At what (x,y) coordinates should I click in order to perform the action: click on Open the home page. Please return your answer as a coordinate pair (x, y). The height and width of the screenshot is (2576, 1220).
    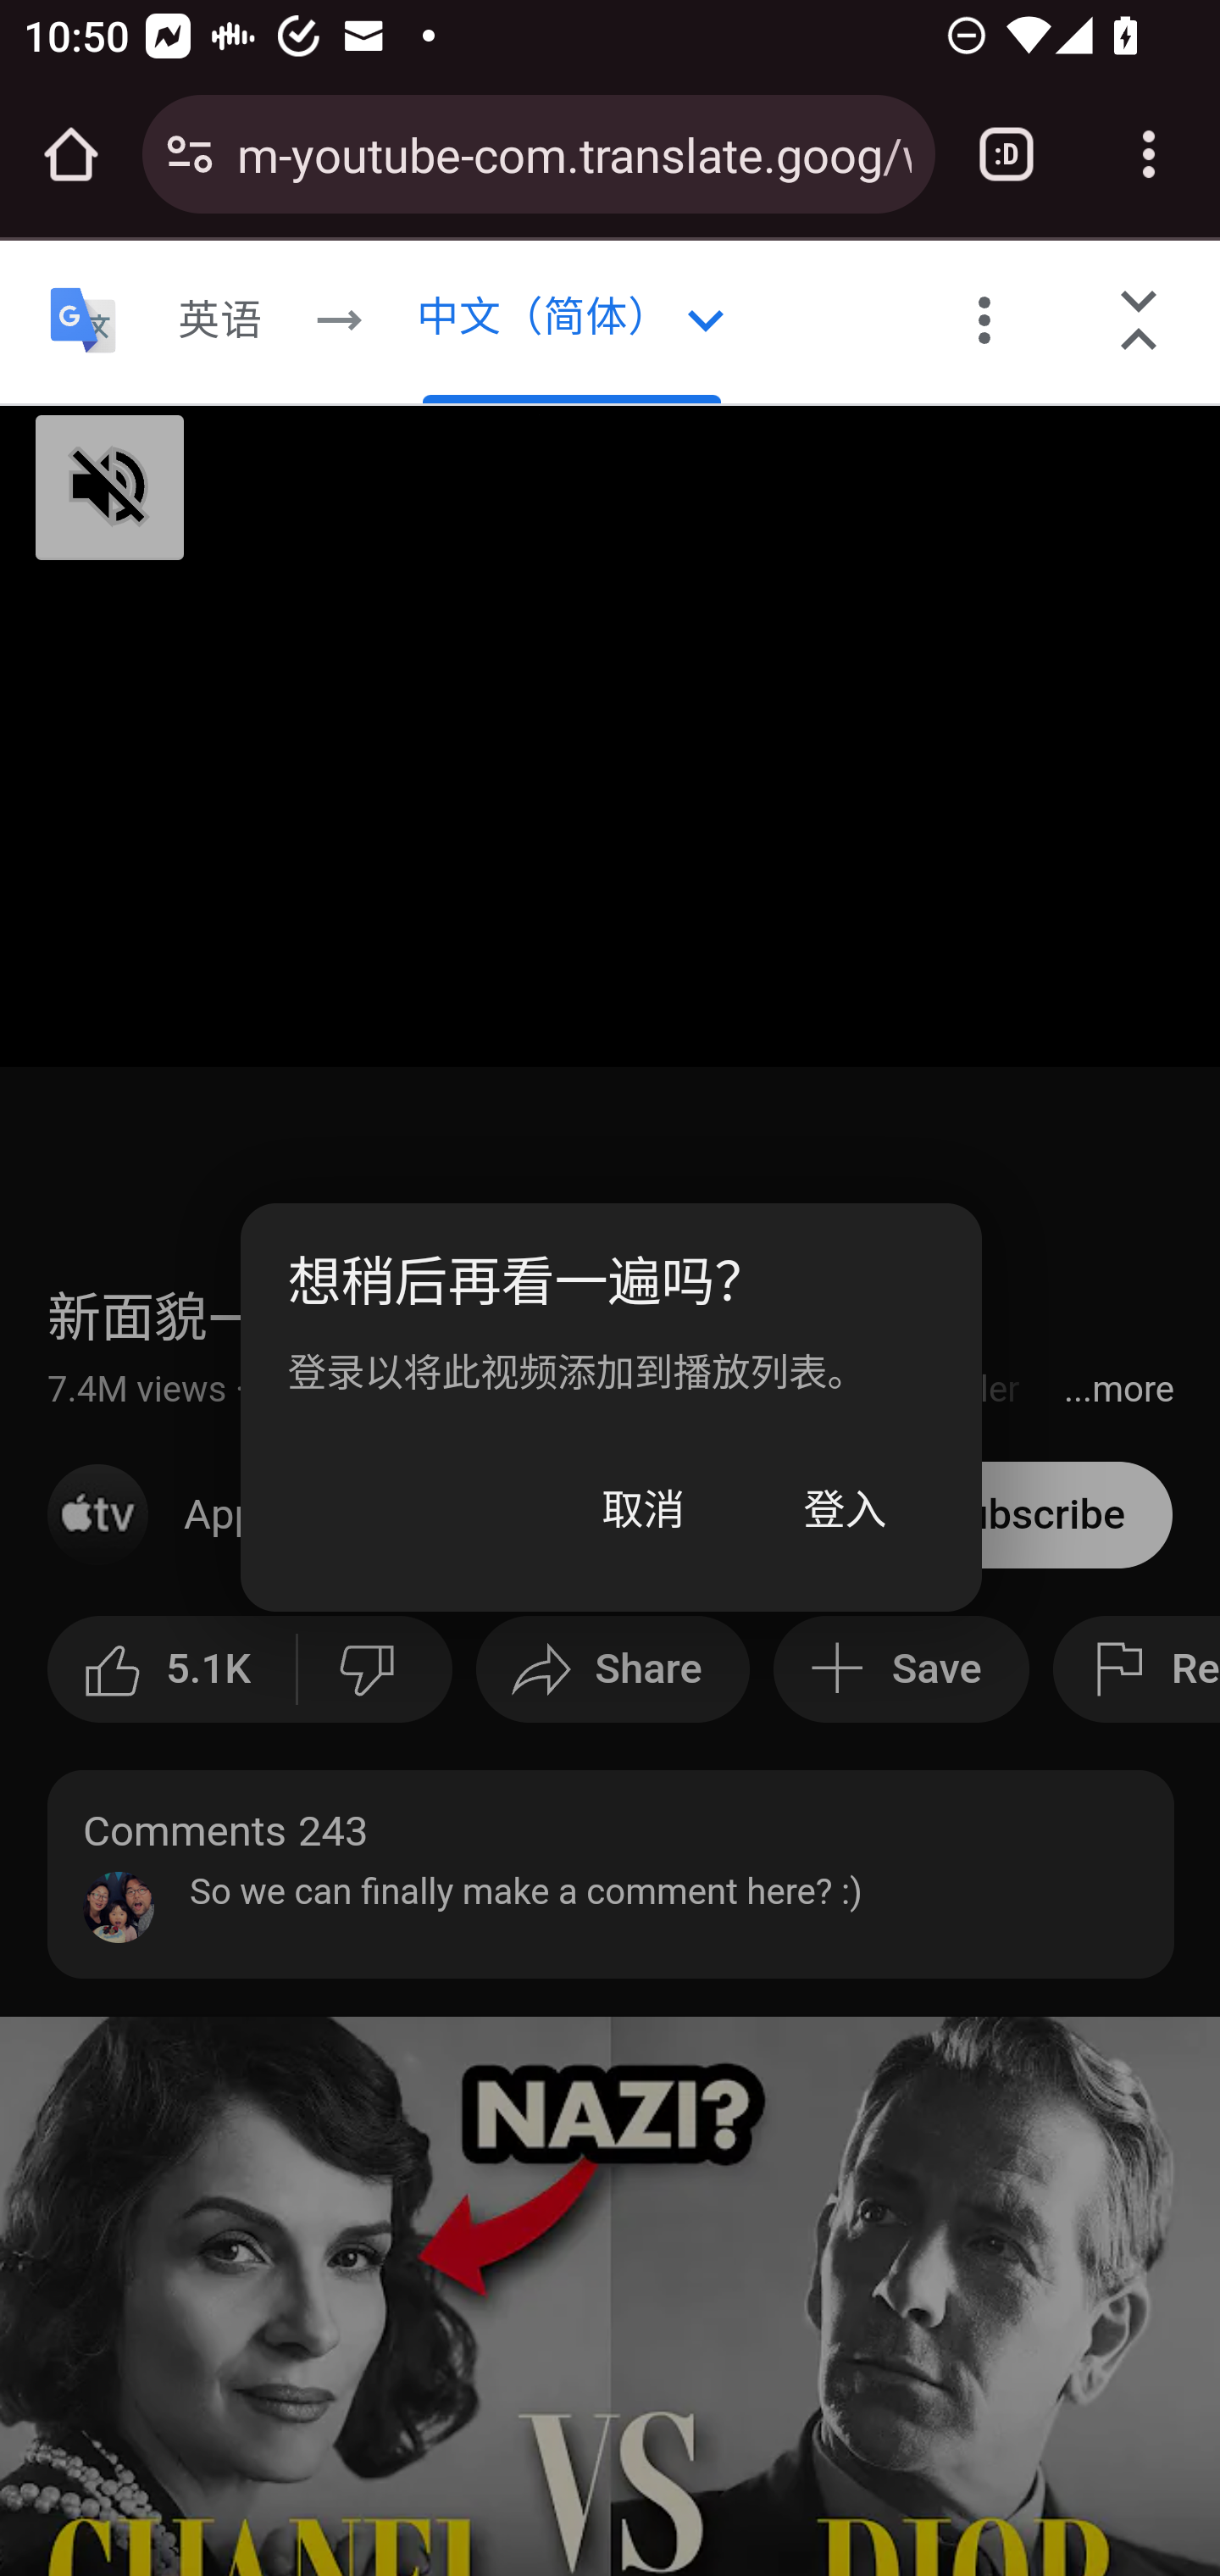
    Looking at the image, I should click on (71, 154).